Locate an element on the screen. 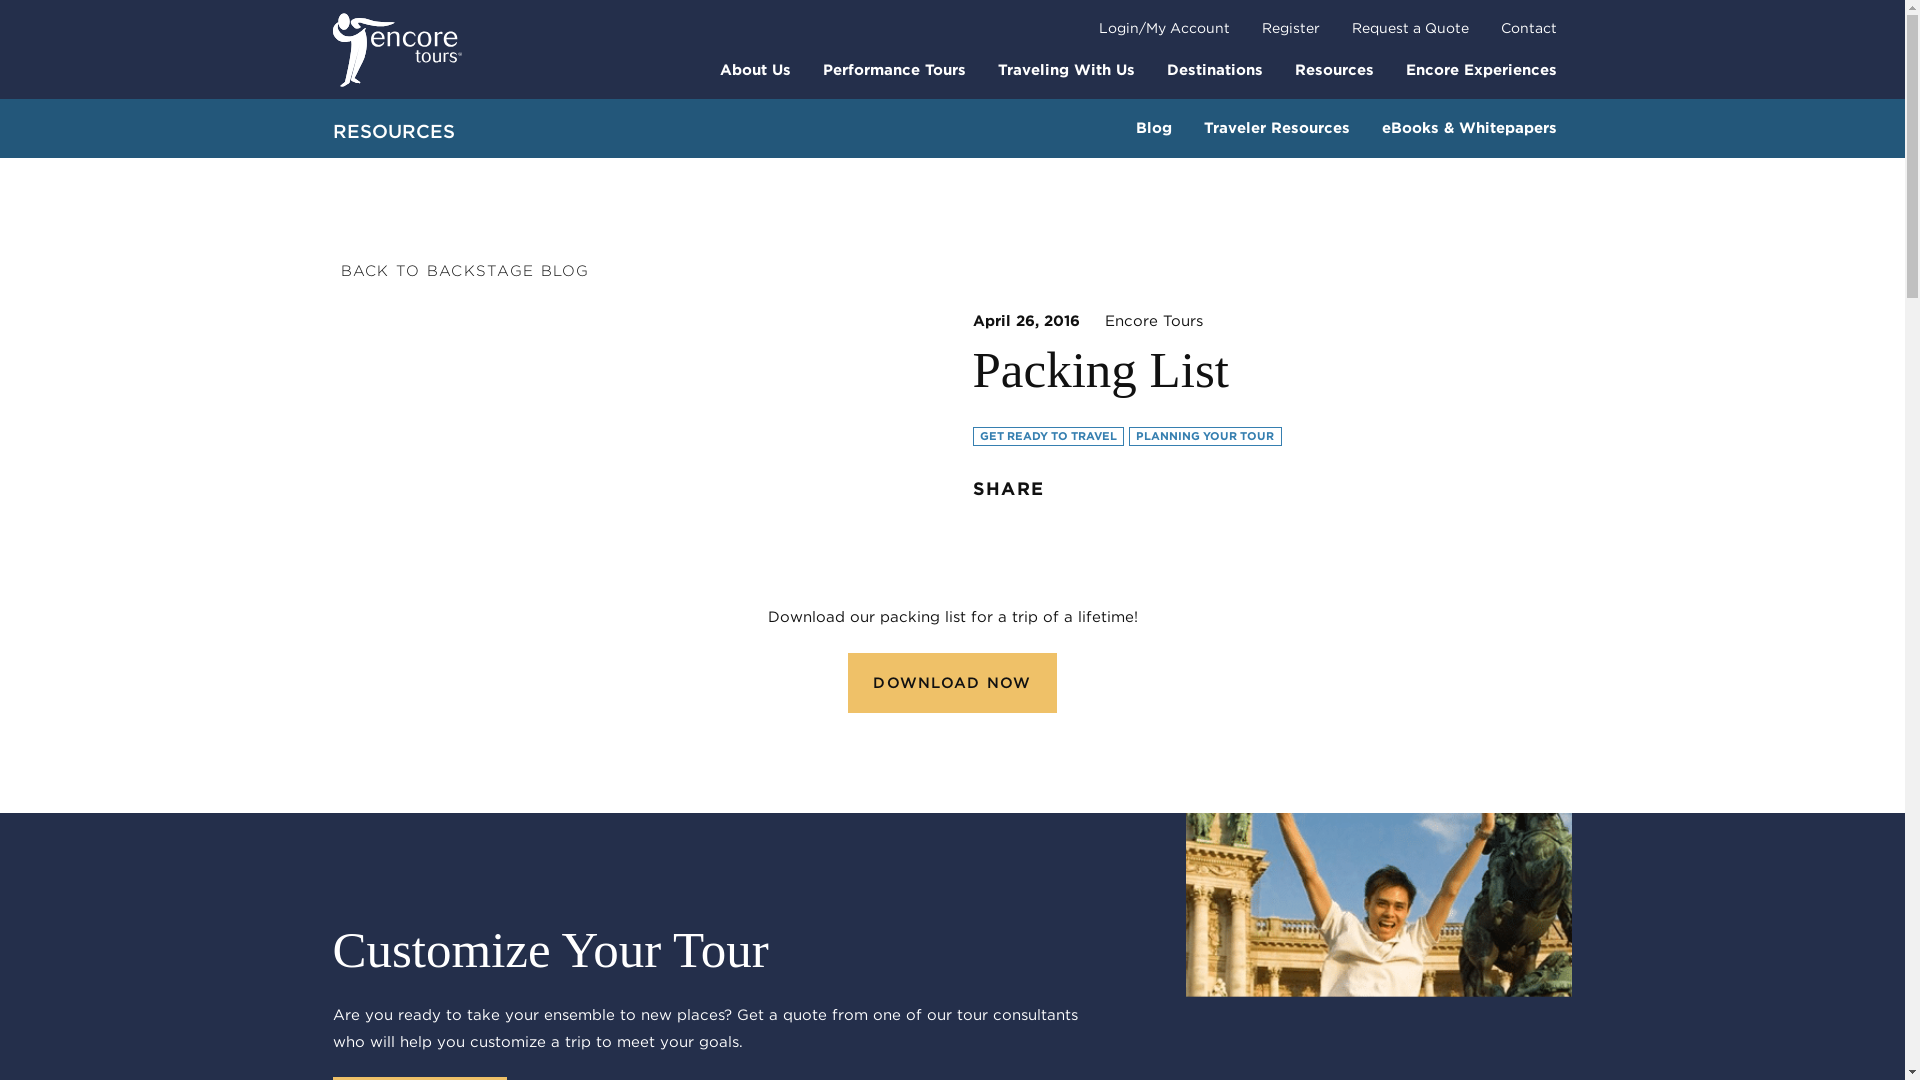 The height and width of the screenshot is (1080, 1920). Performance Tours is located at coordinates (894, 69).